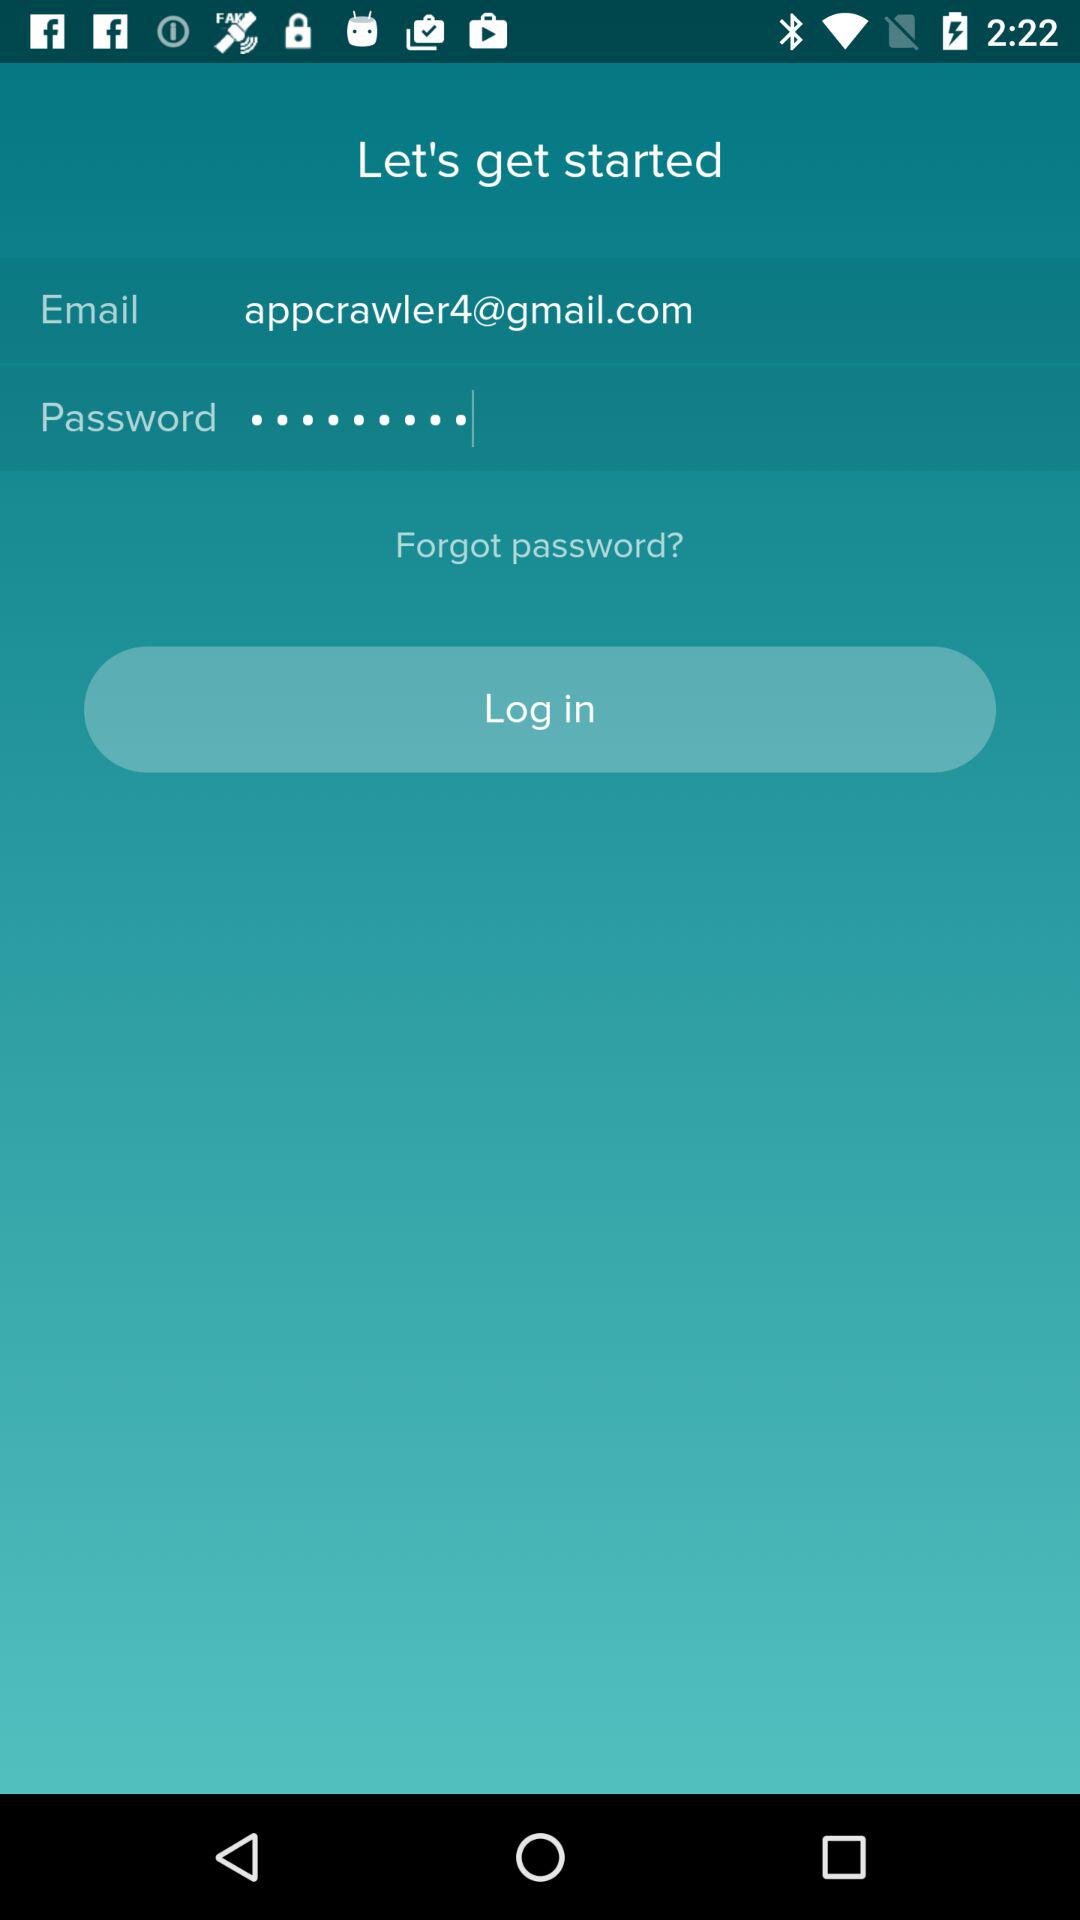 The width and height of the screenshot is (1080, 1920). I want to click on launch item above the forgot password? icon, so click(642, 418).